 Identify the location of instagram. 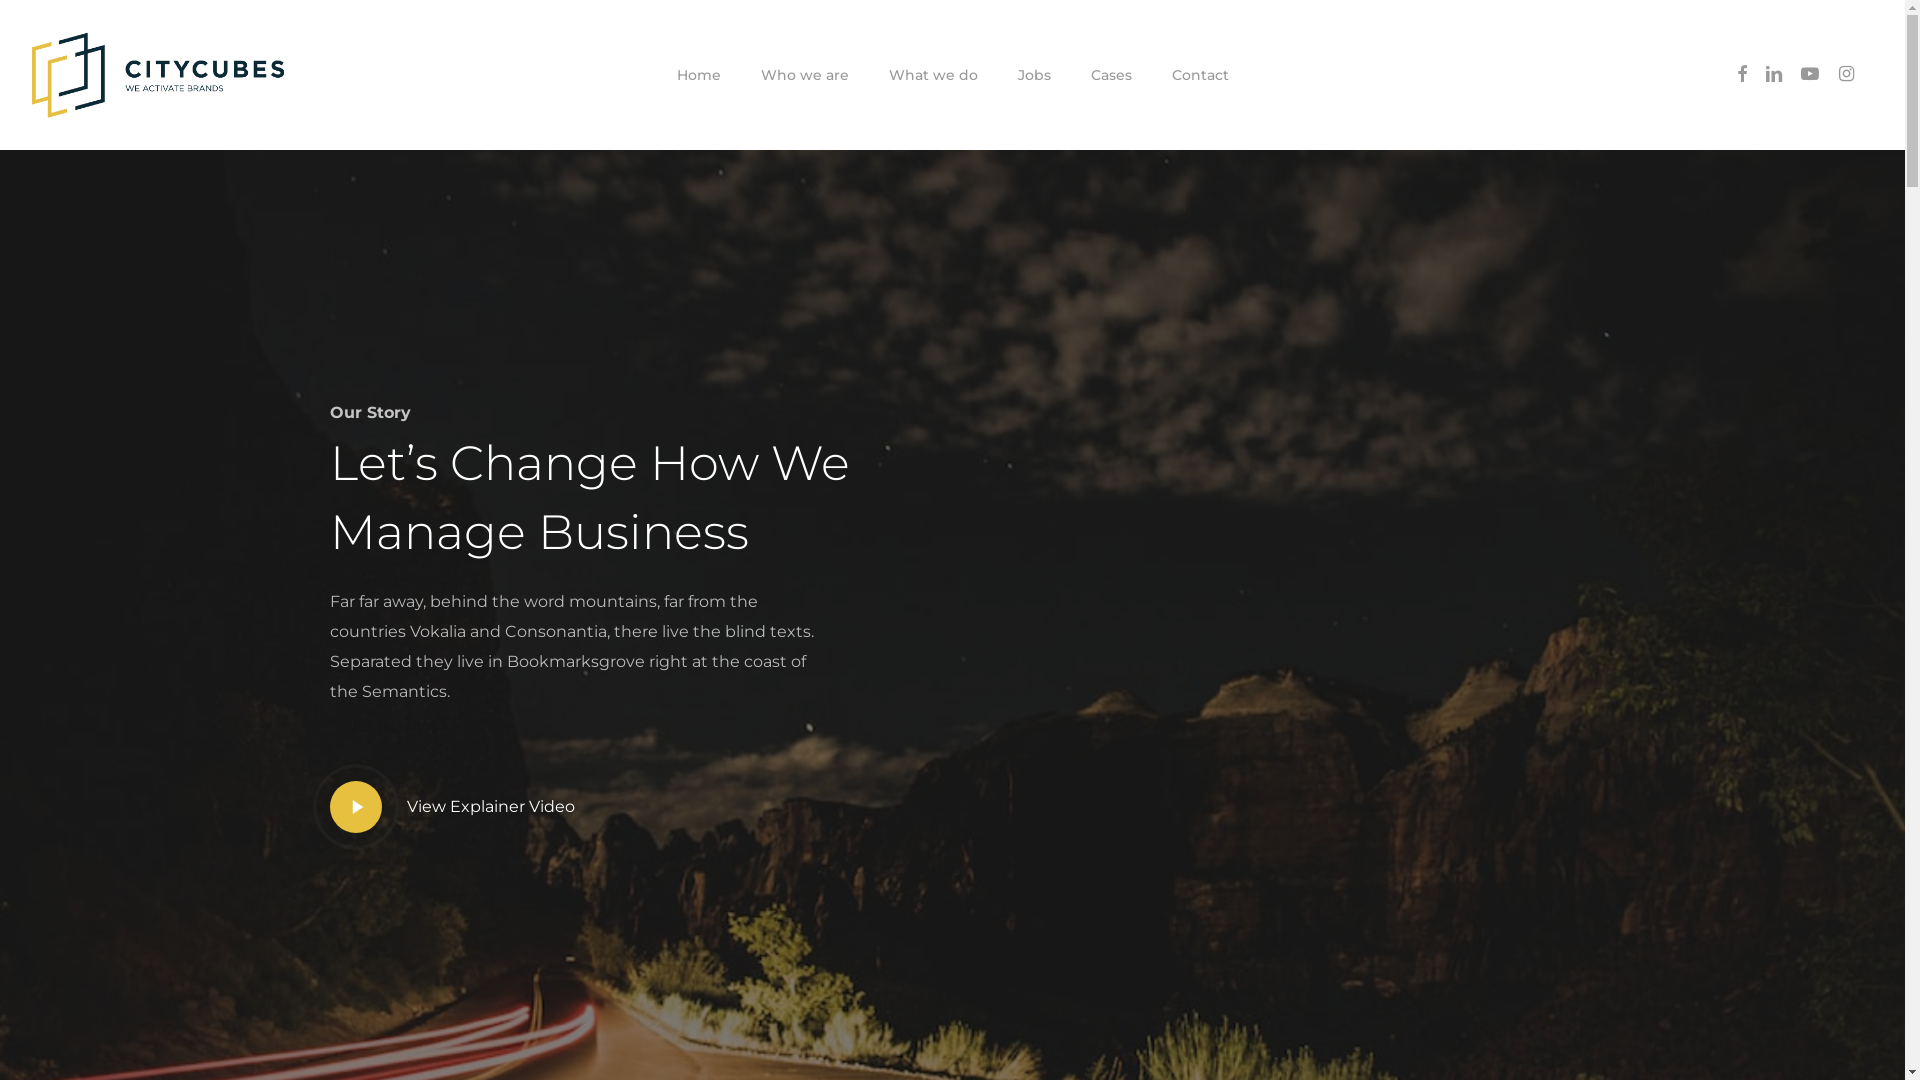
(1027, 1020).